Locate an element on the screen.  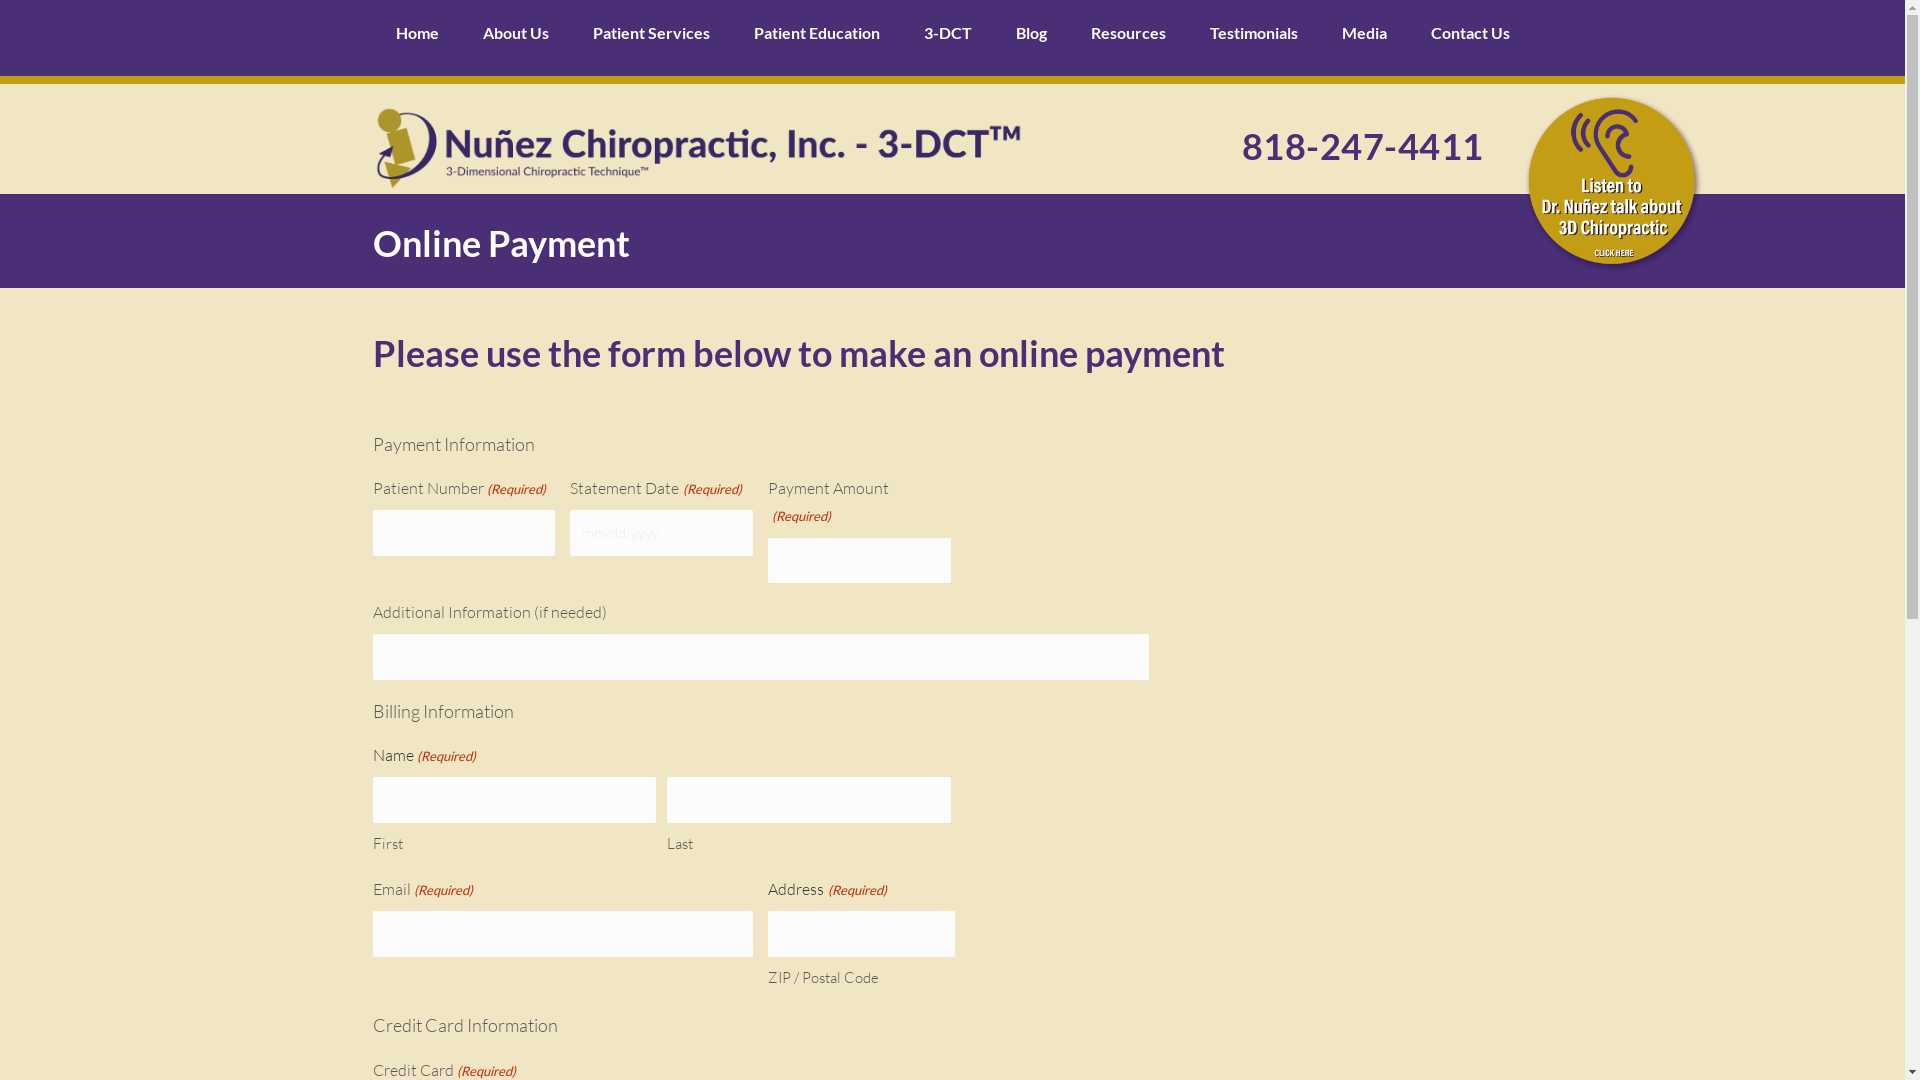
Contact Us is located at coordinates (1470, 33).